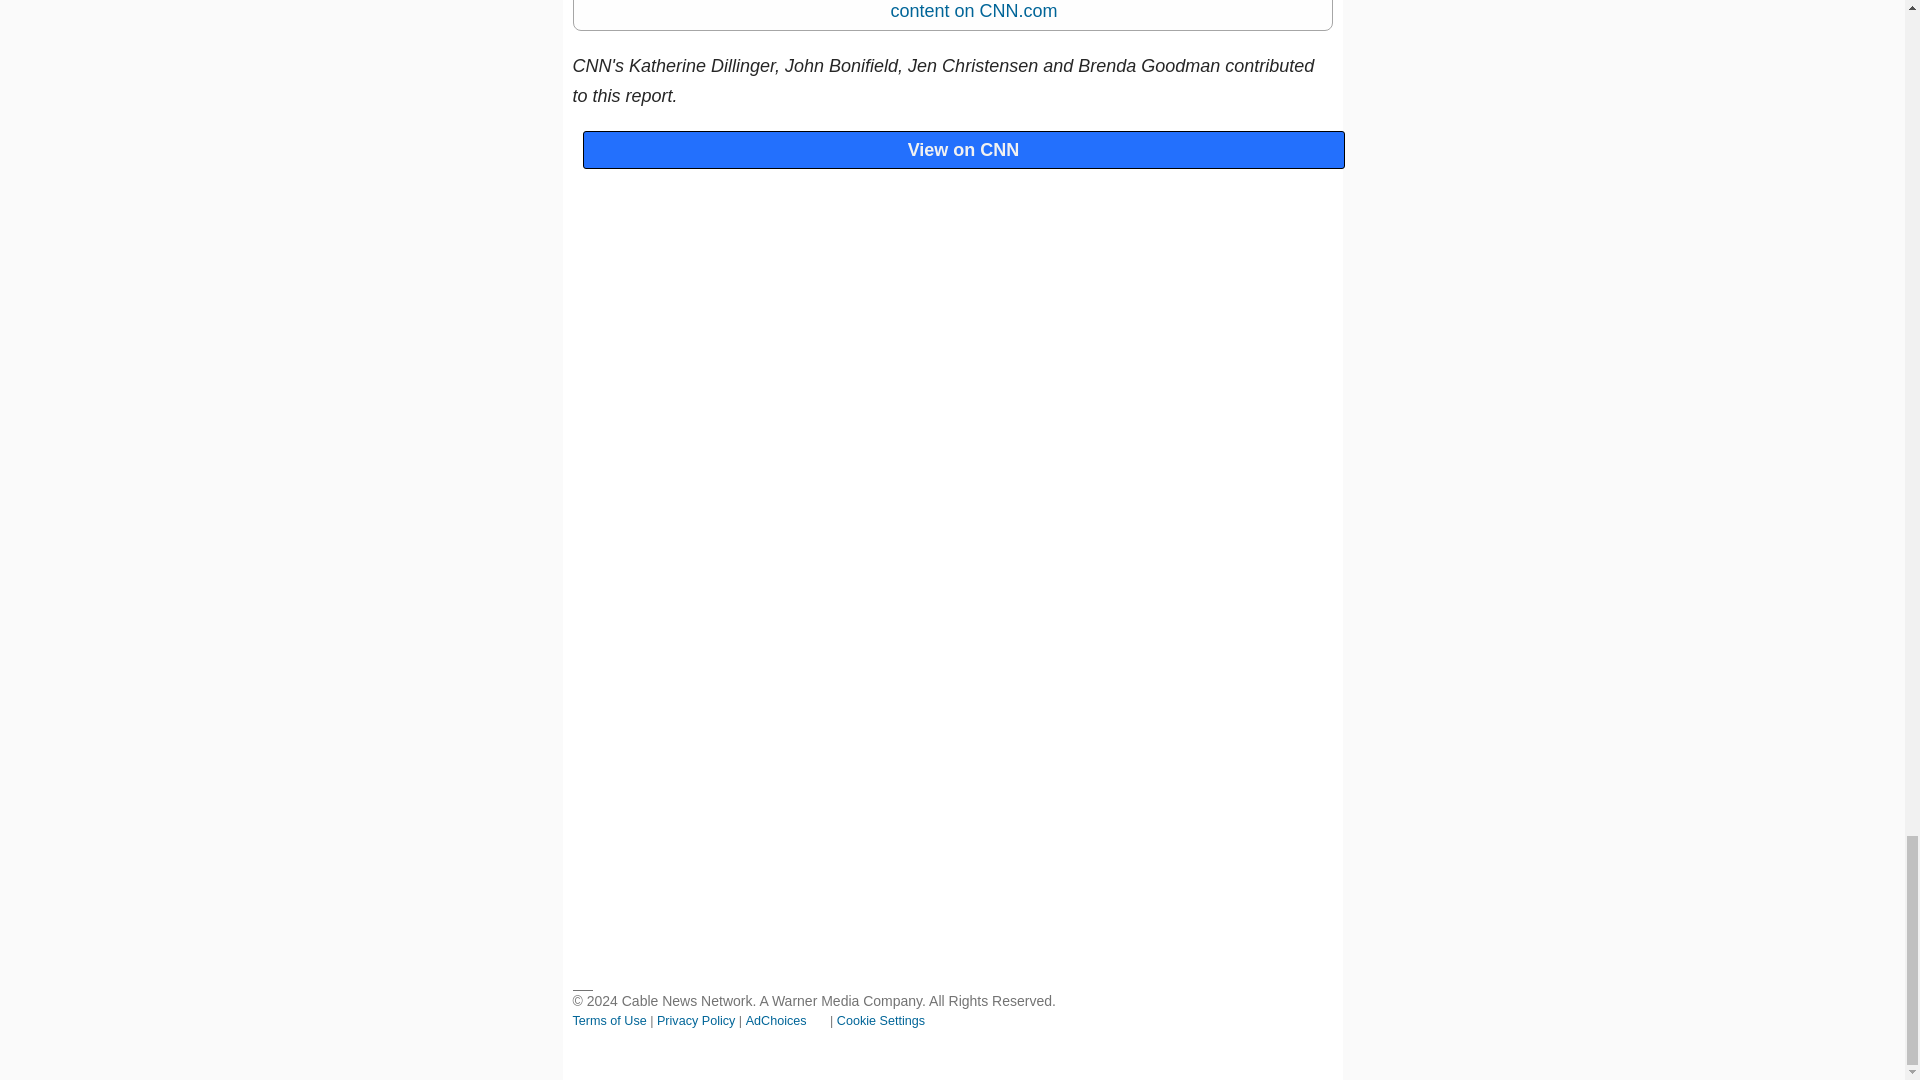 This screenshot has height=1080, width=1920. I want to click on View this interactive content on CNN.com, so click(990, 10).